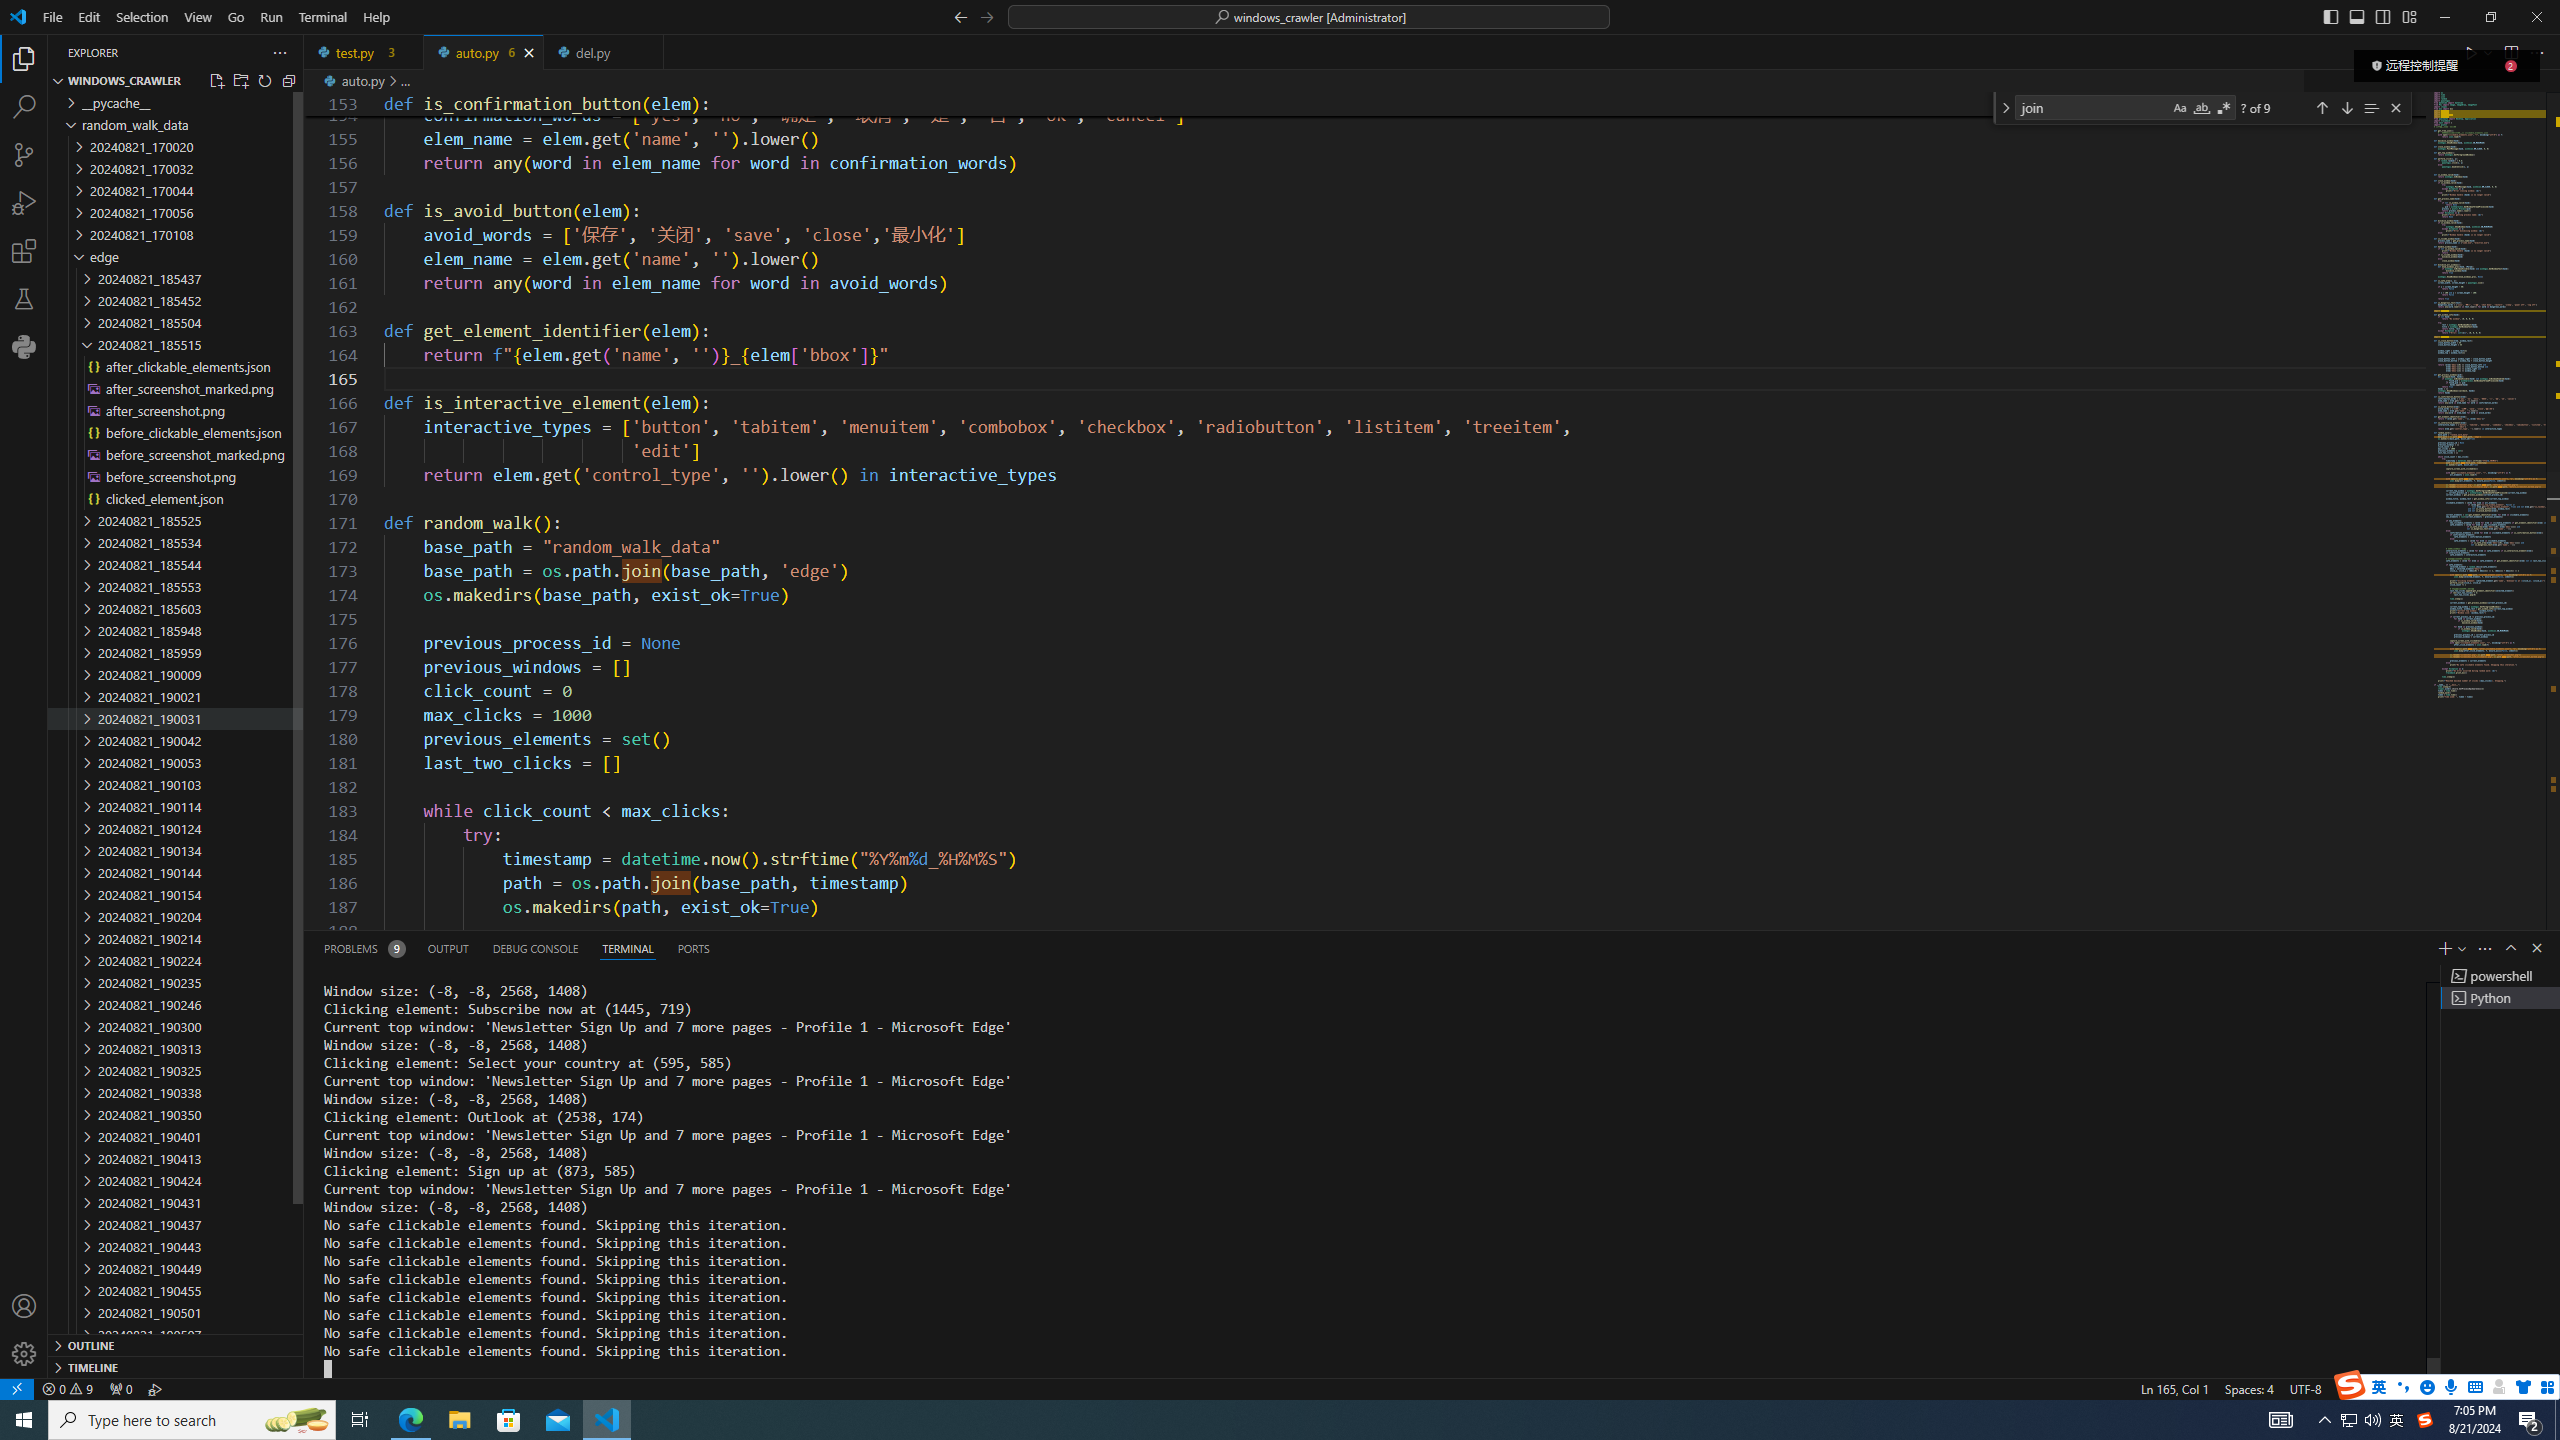 The height and width of the screenshot is (1440, 2560). Describe the element at coordinates (2350, 1388) in the screenshot. I see `CRLF` at that location.